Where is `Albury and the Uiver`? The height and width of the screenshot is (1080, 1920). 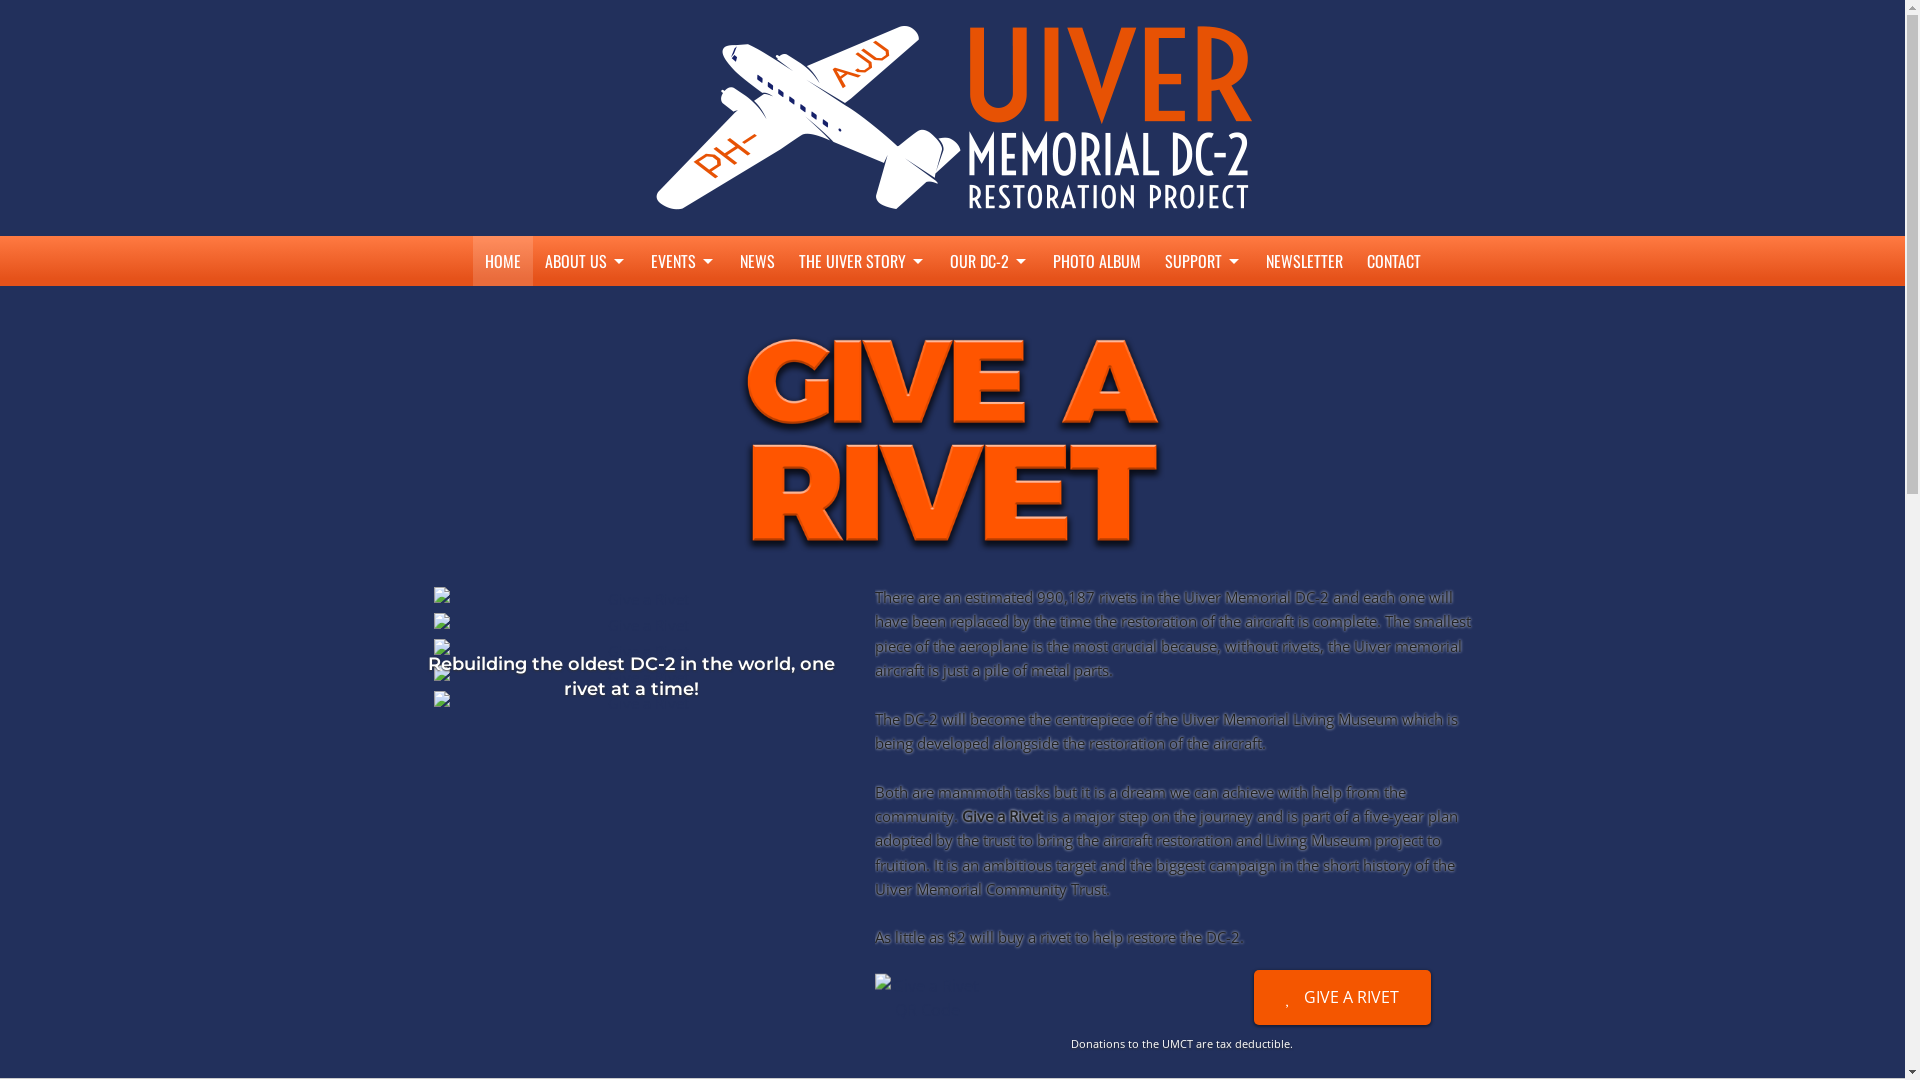
Albury and the Uiver is located at coordinates (862, 348).